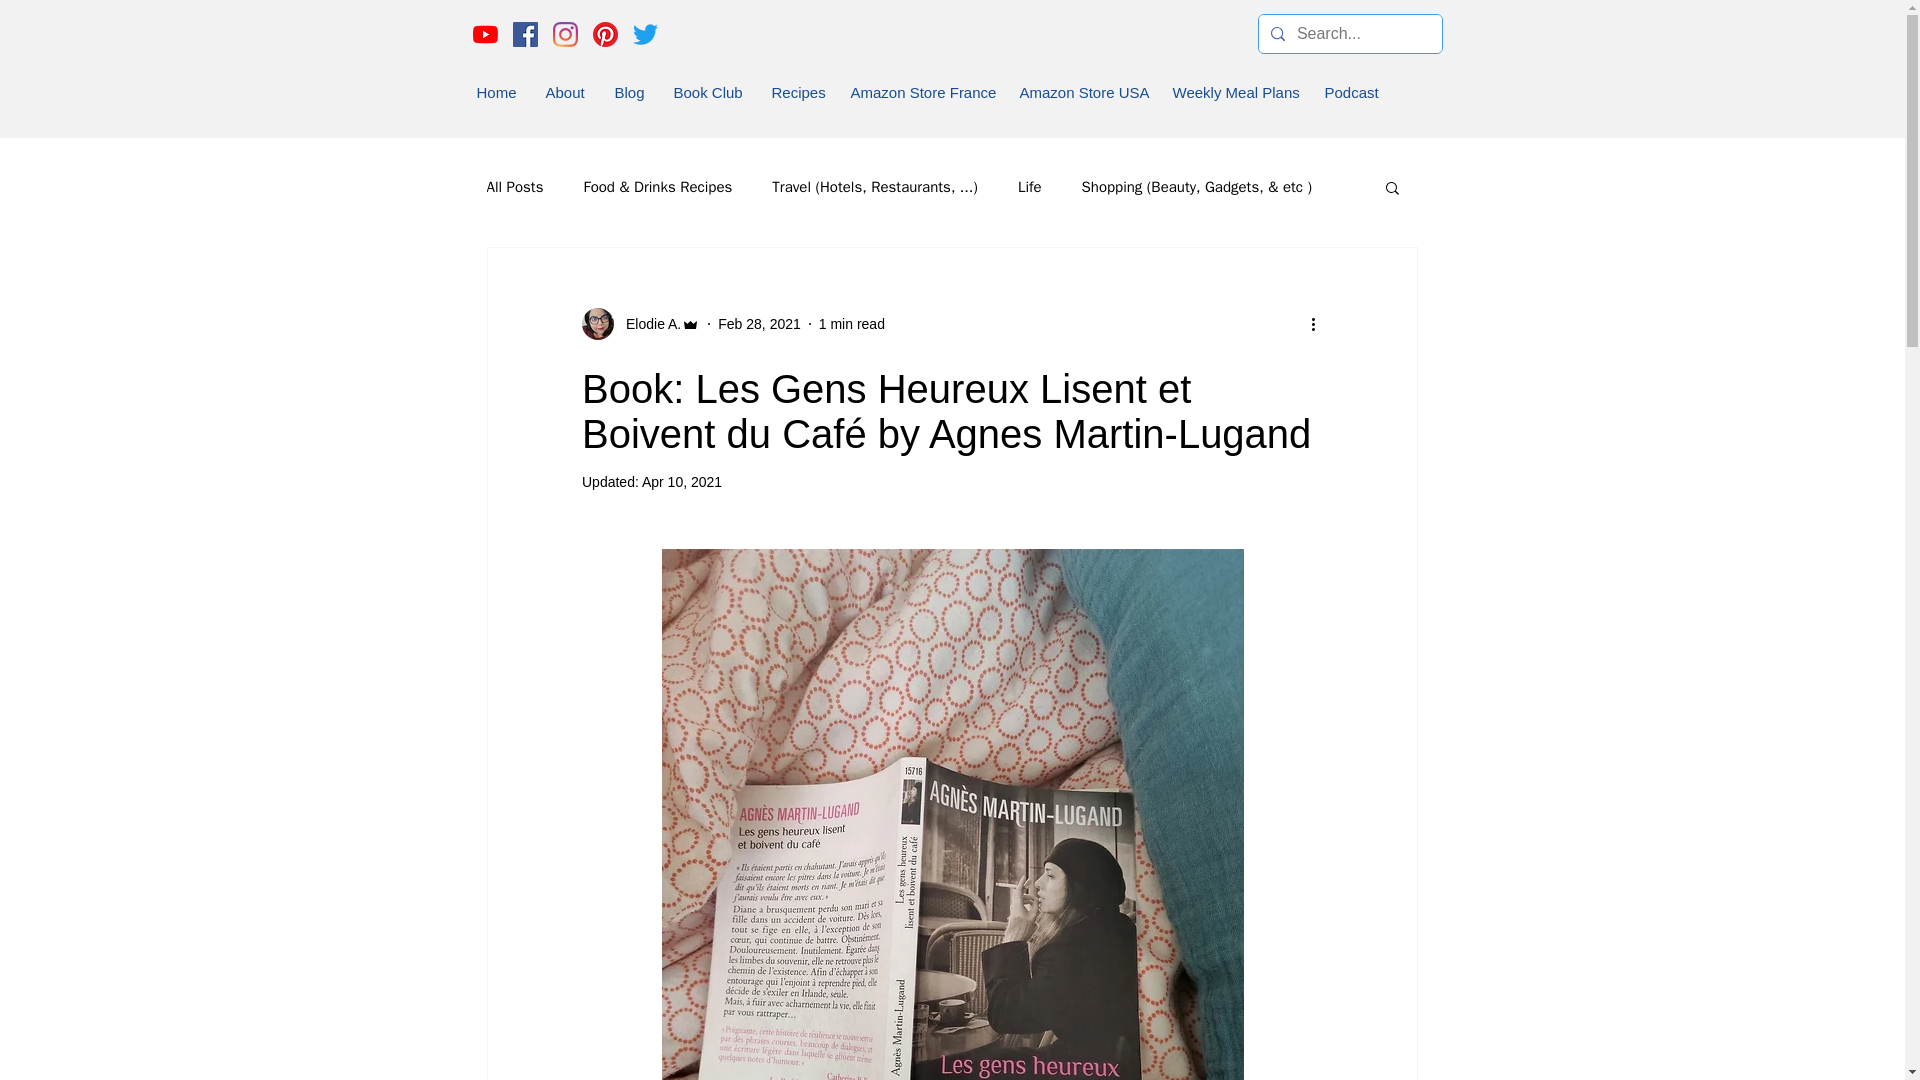 The image size is (1920, 1080). Describe the element at coordinates (514, 187) in the screenshot. I see `All Posts` at that location.